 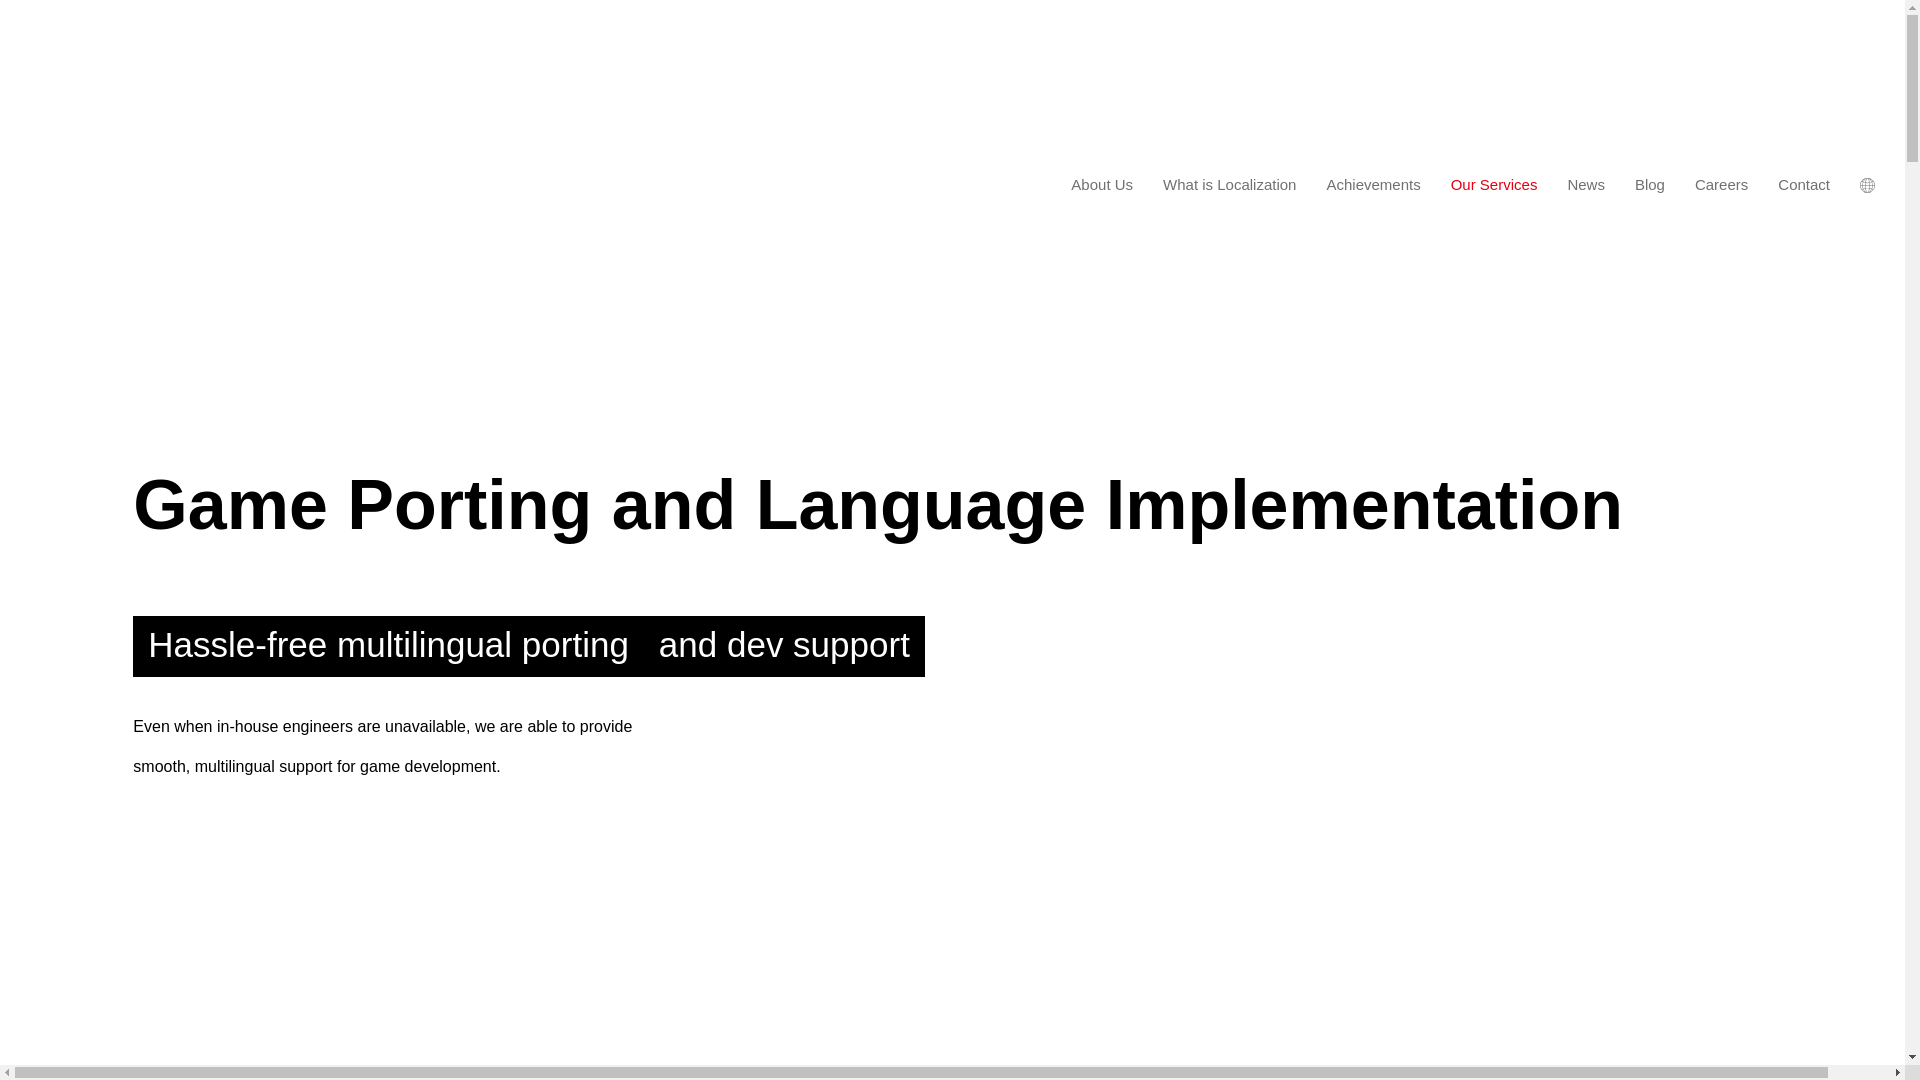 I want to click on What is Localization, so click(x=1230, y=186).